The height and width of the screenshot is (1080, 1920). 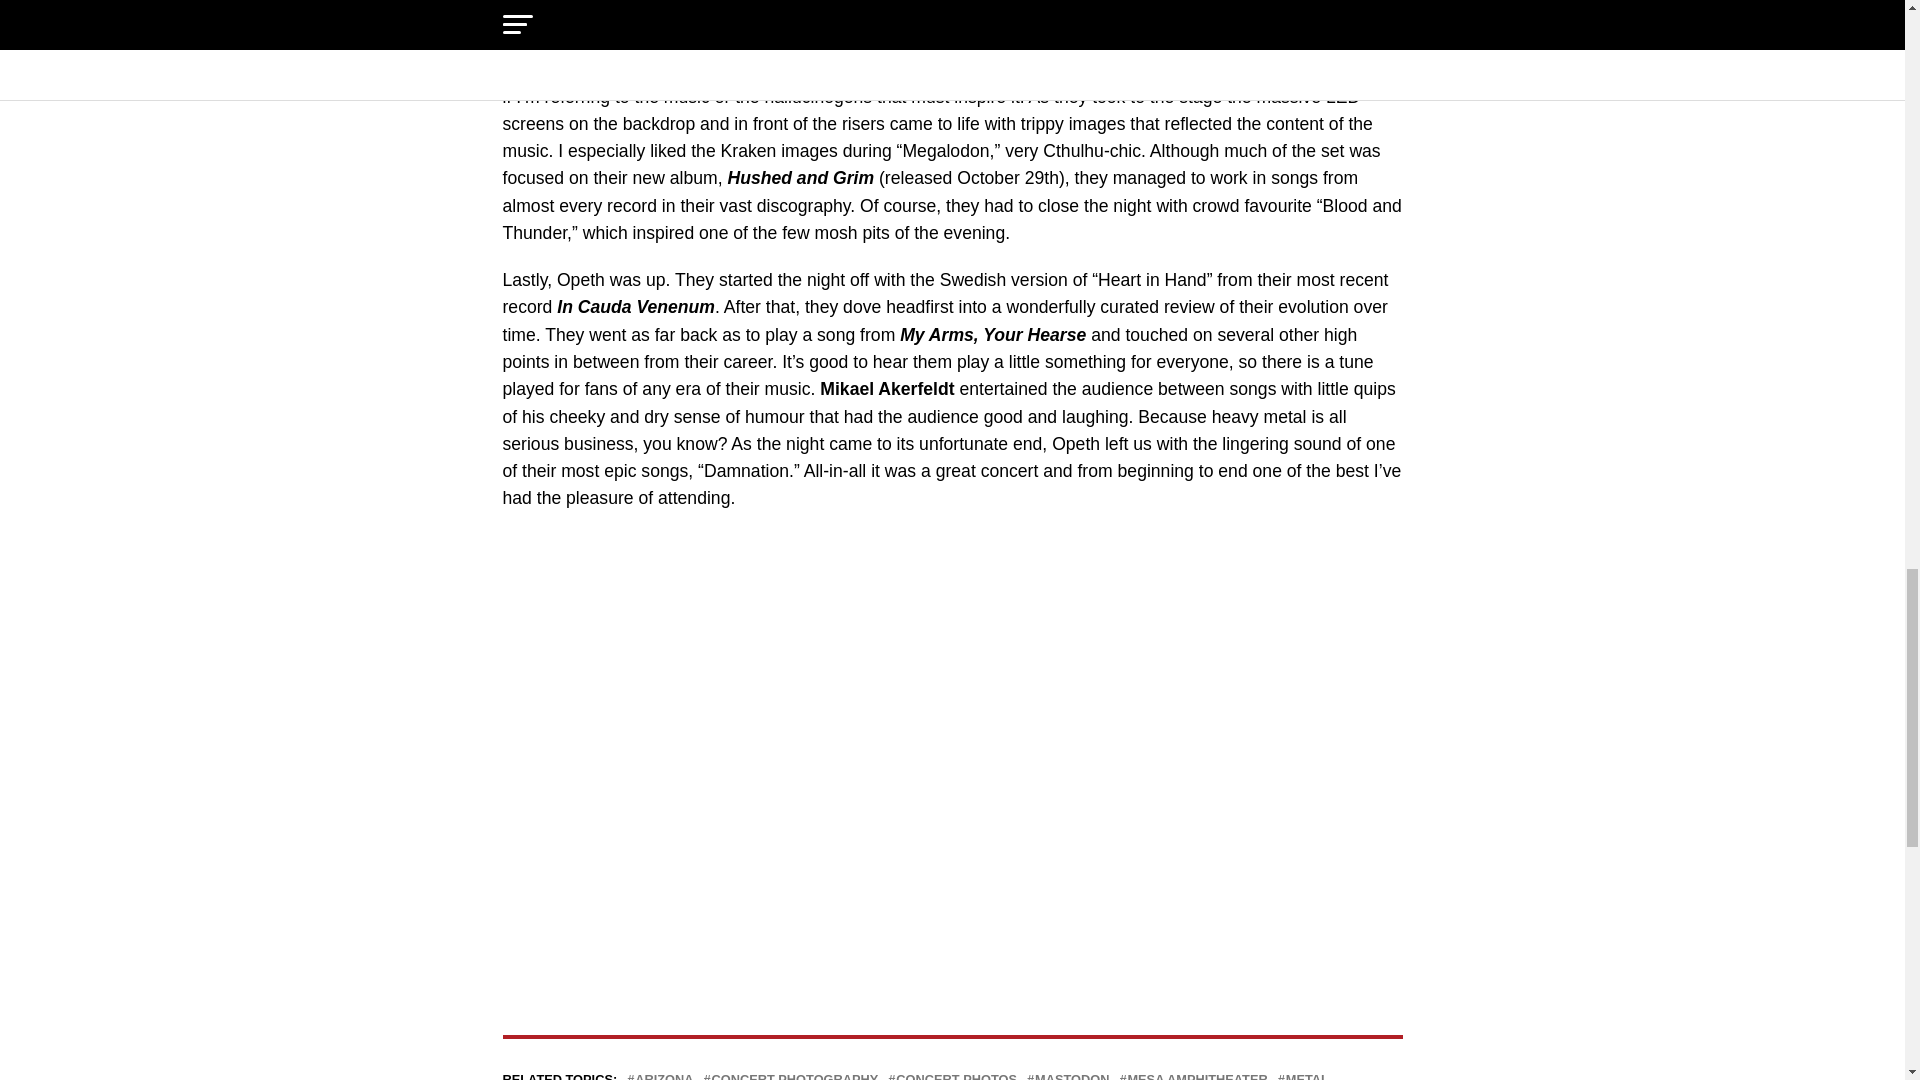 What do you see at coordinates (956, 1076) in the screenshot?
I see `CONCERT PHOTOS` at bounding box center [956, 1076].